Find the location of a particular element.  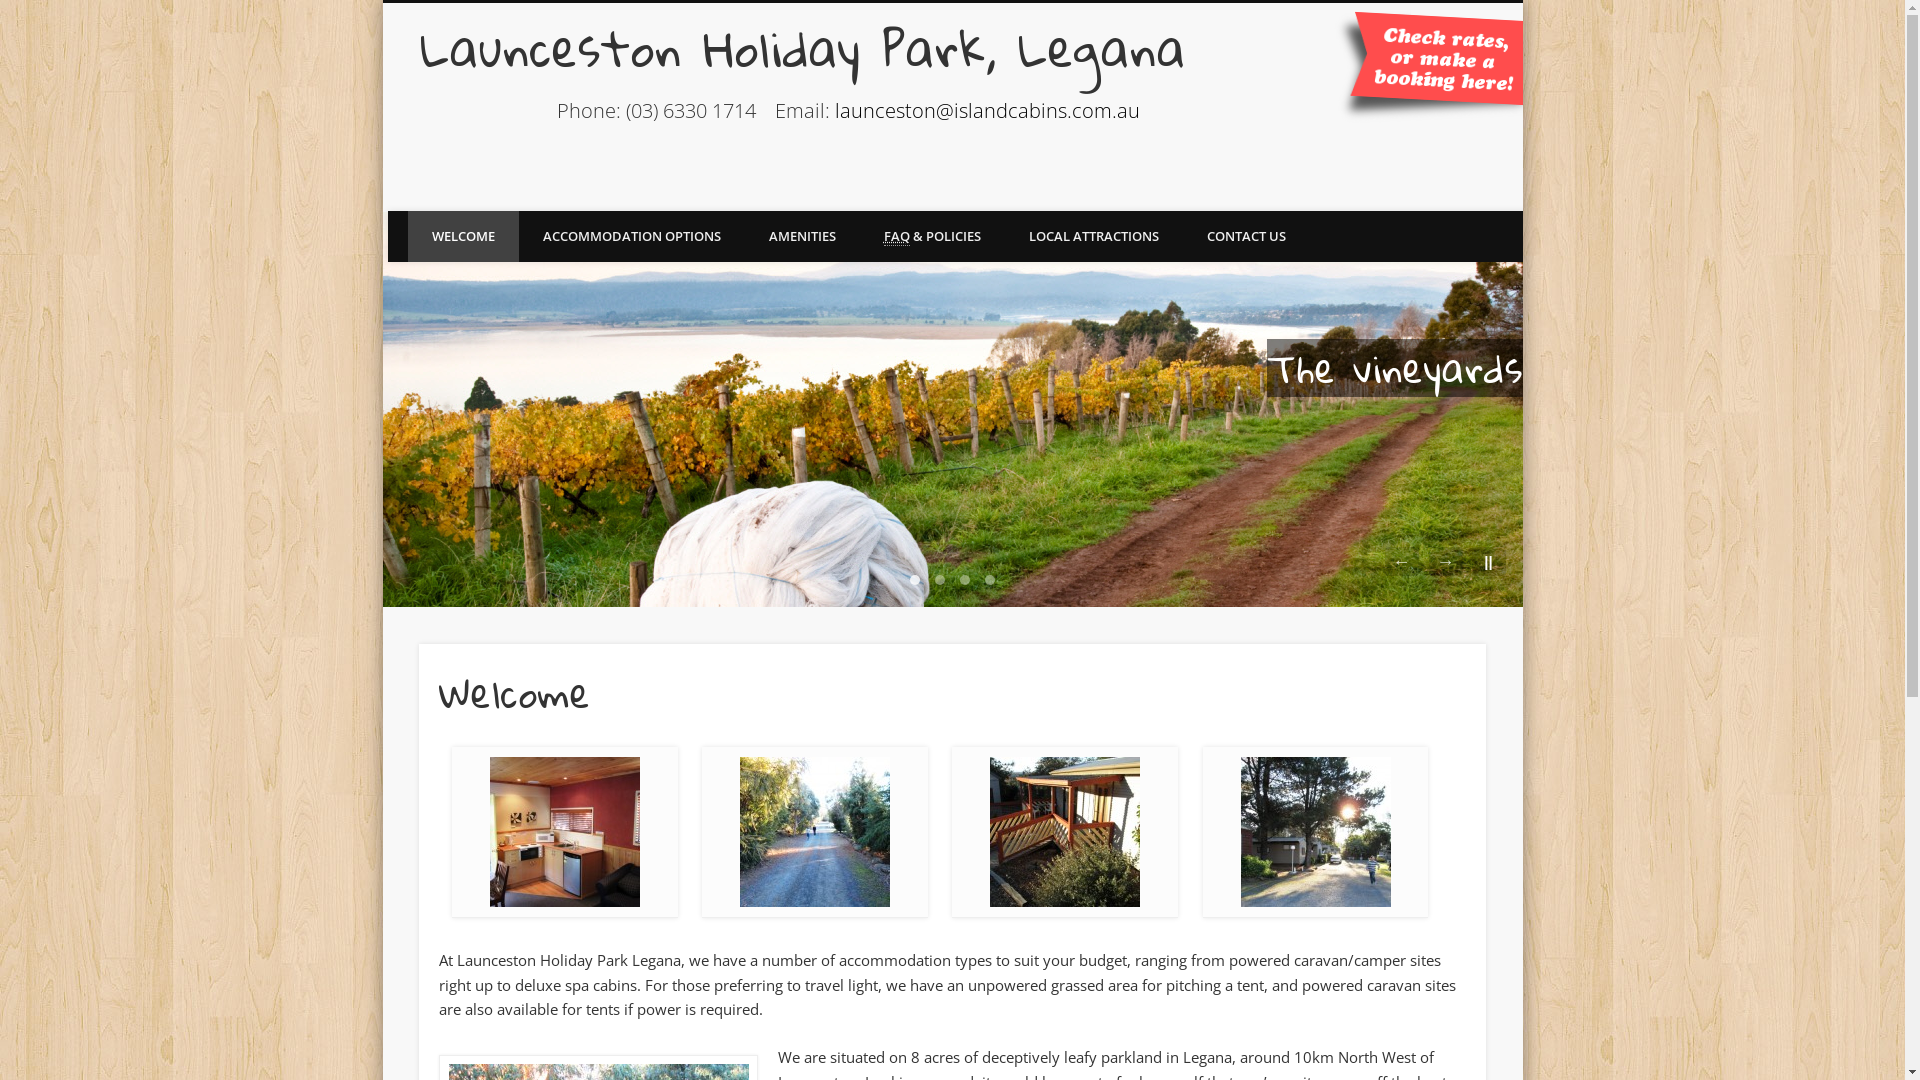

2 is located at coordinates (940, 580).